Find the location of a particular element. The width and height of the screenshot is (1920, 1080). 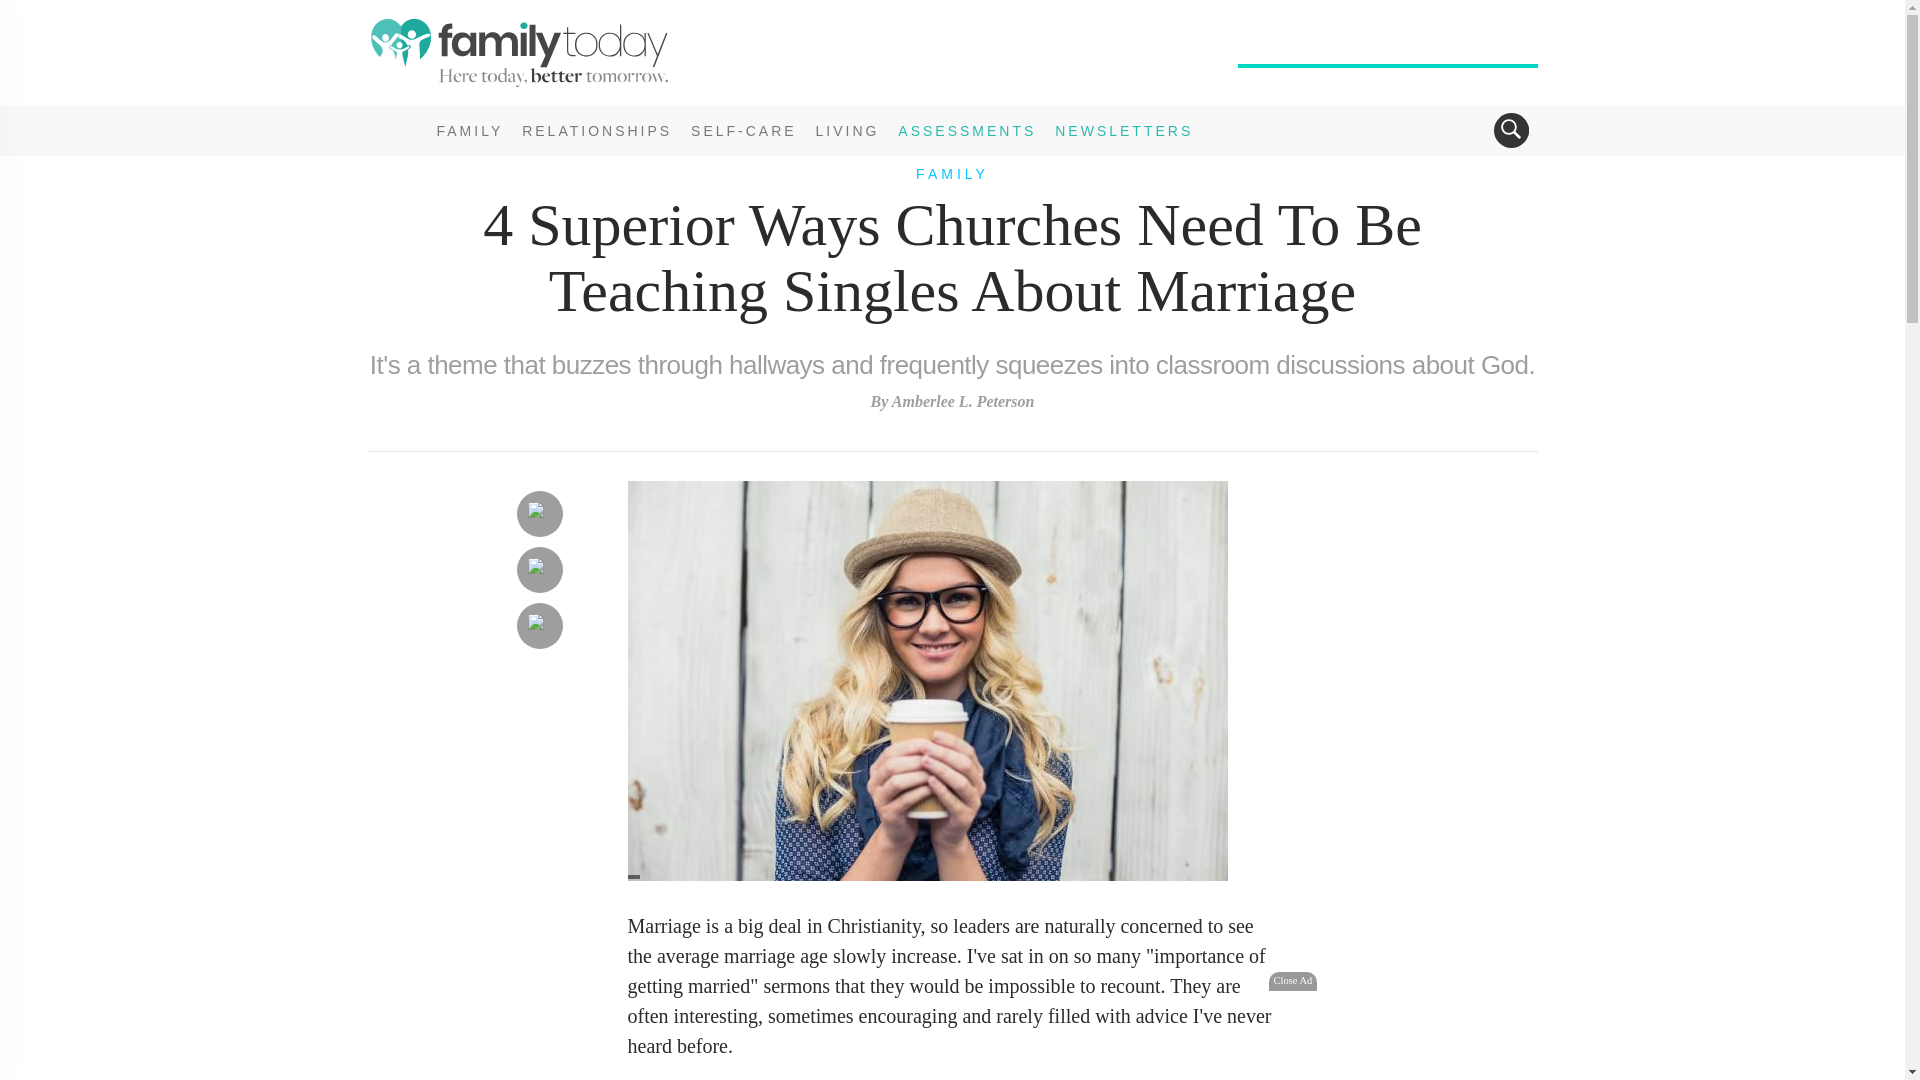

RELATIONSHIPS is located at coordinates (596, 131).